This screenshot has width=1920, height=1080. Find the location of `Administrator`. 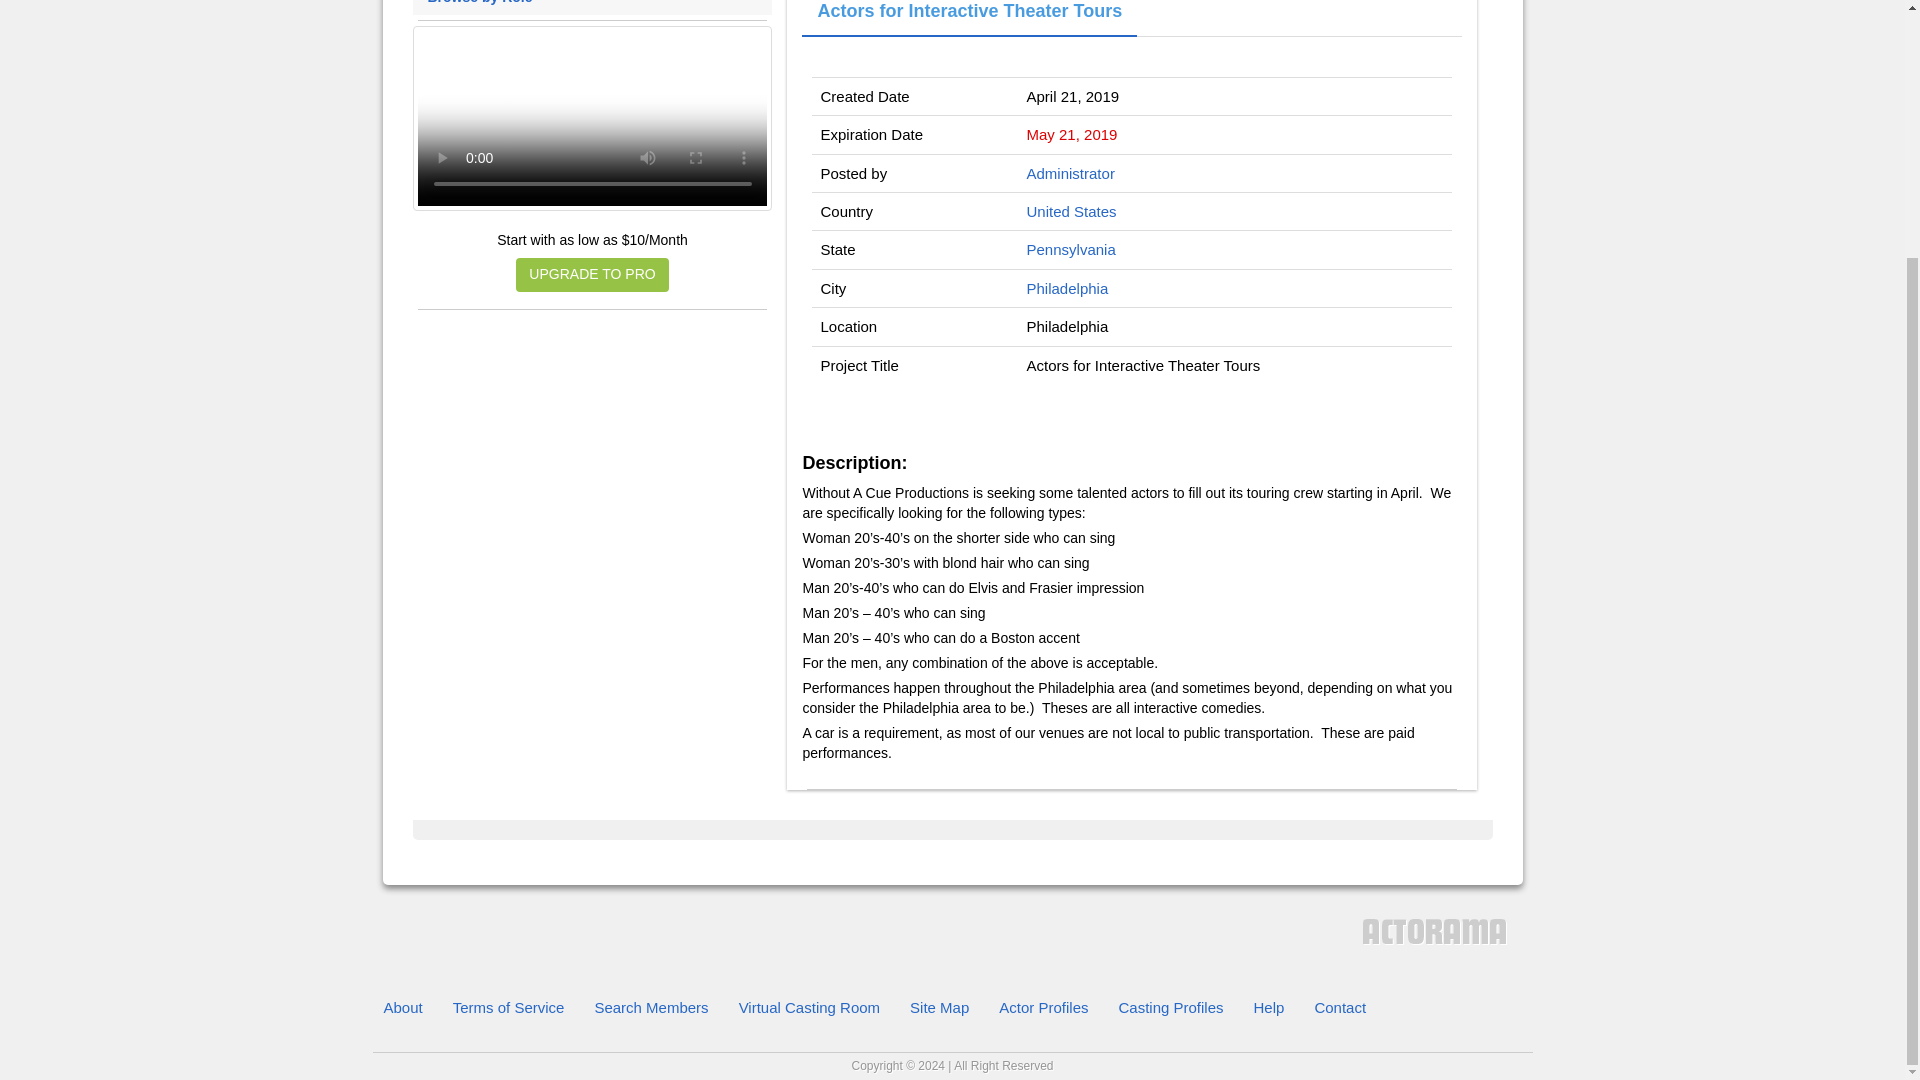

Administrator is located at coordinates (1071, 174).